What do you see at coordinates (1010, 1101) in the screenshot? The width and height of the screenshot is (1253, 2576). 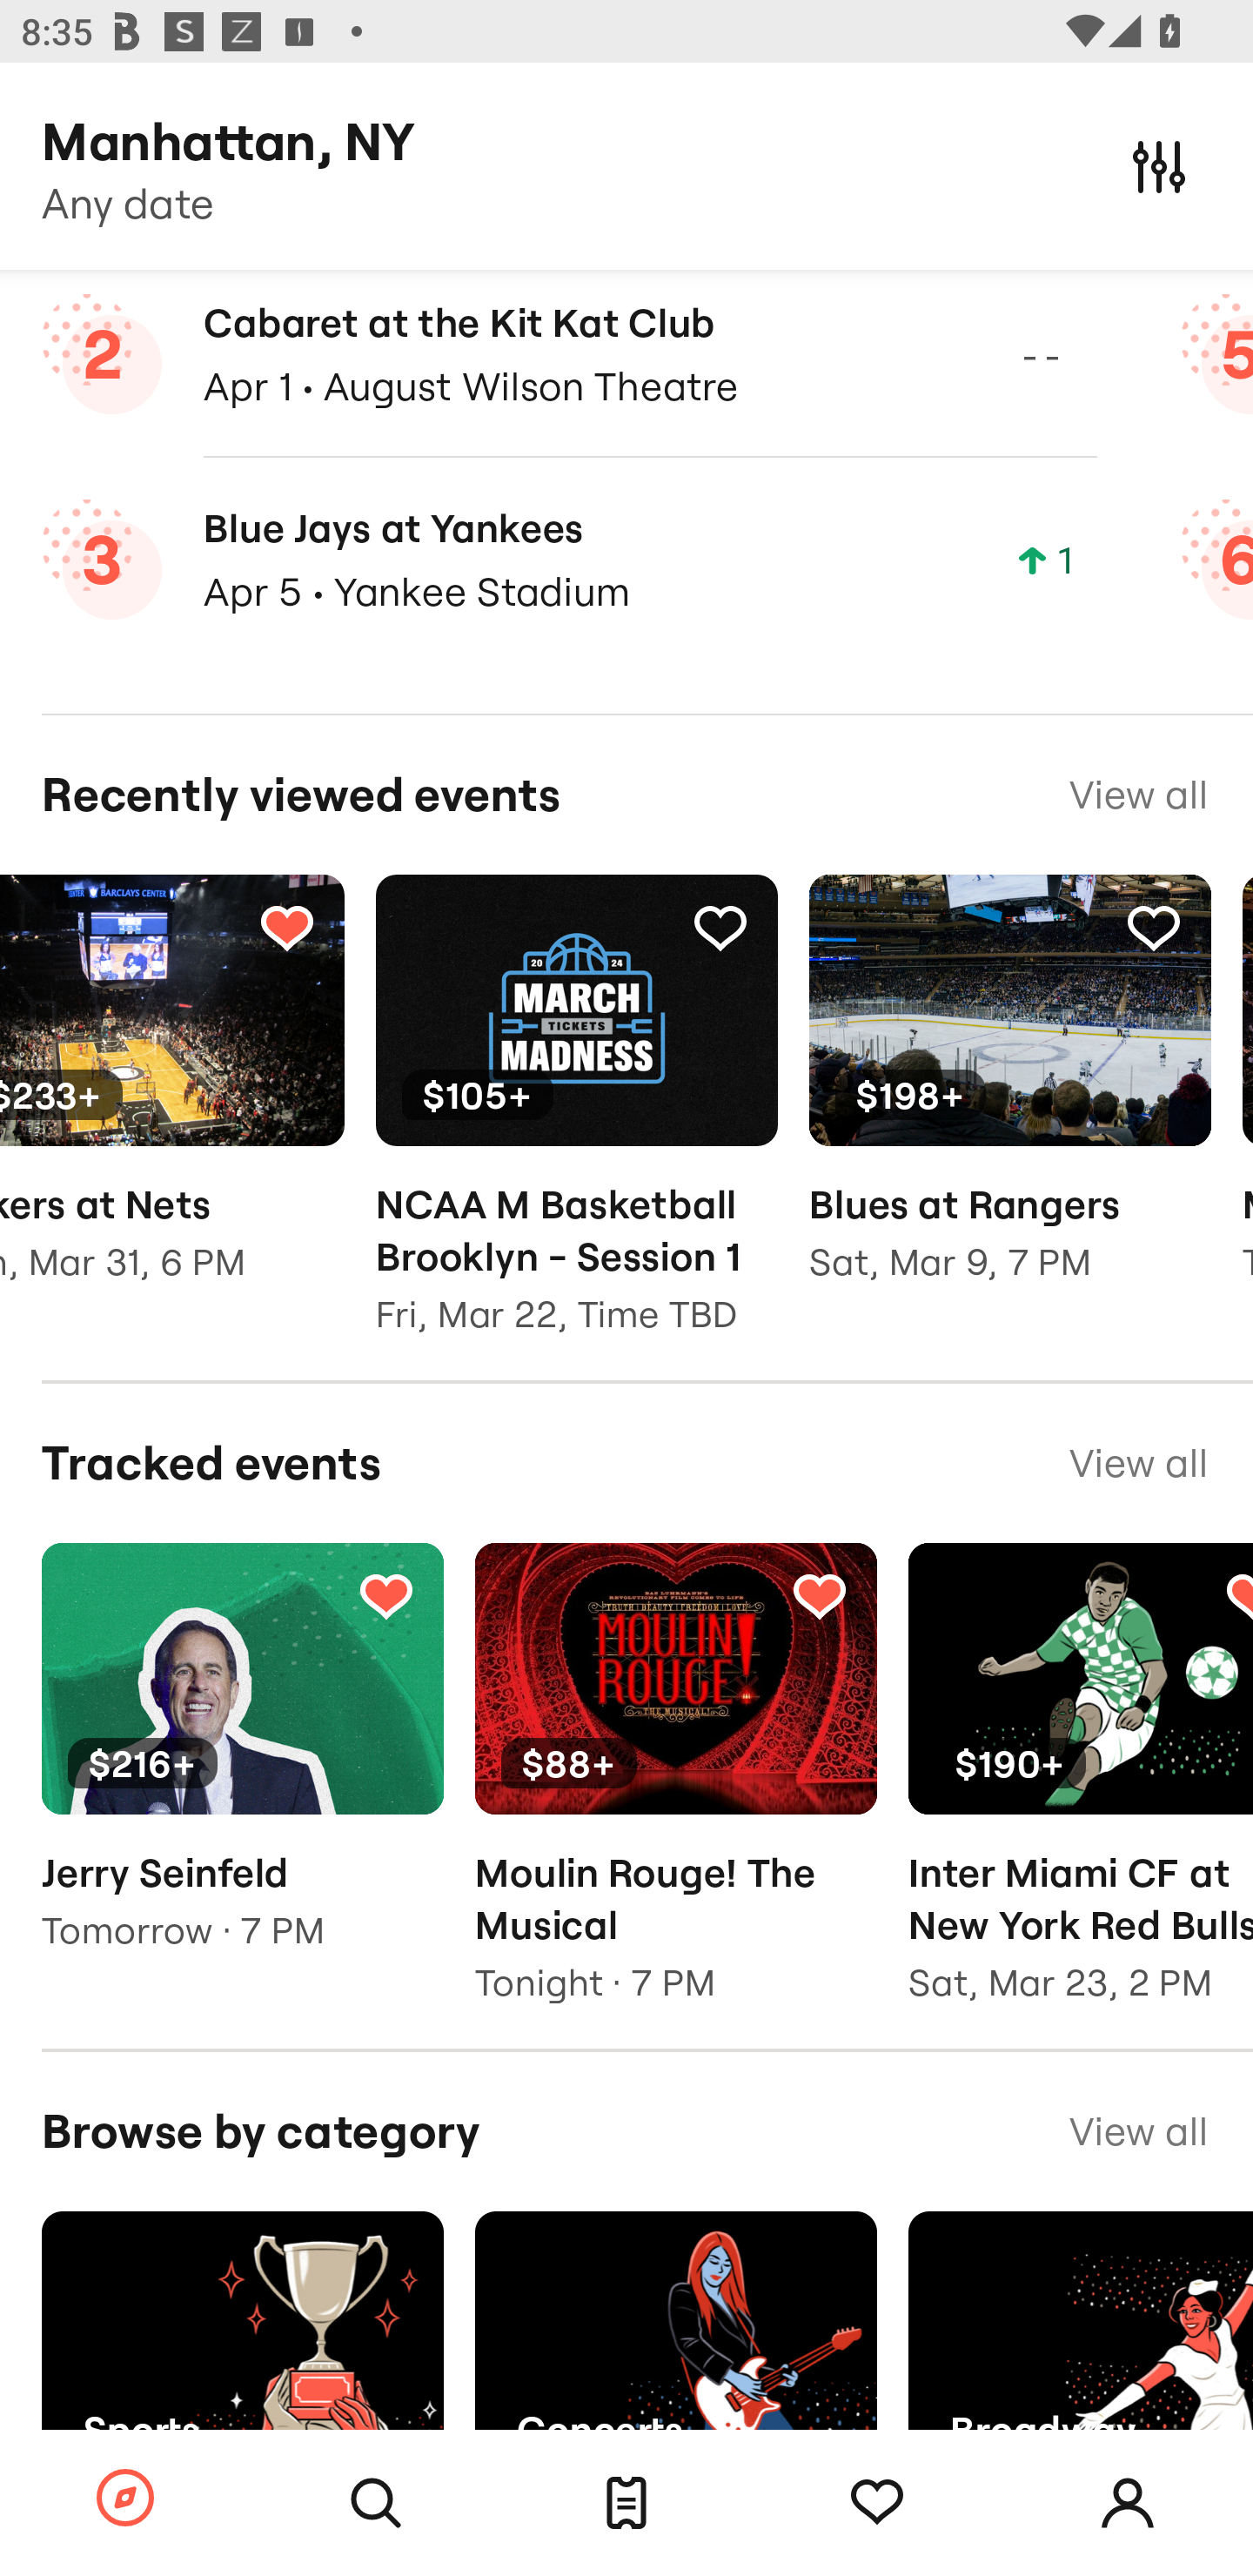 I see `Tracking $198+ Blues at Rangers Sat, Mar 9, 7 PM` at bounding box center [1010, 1101].